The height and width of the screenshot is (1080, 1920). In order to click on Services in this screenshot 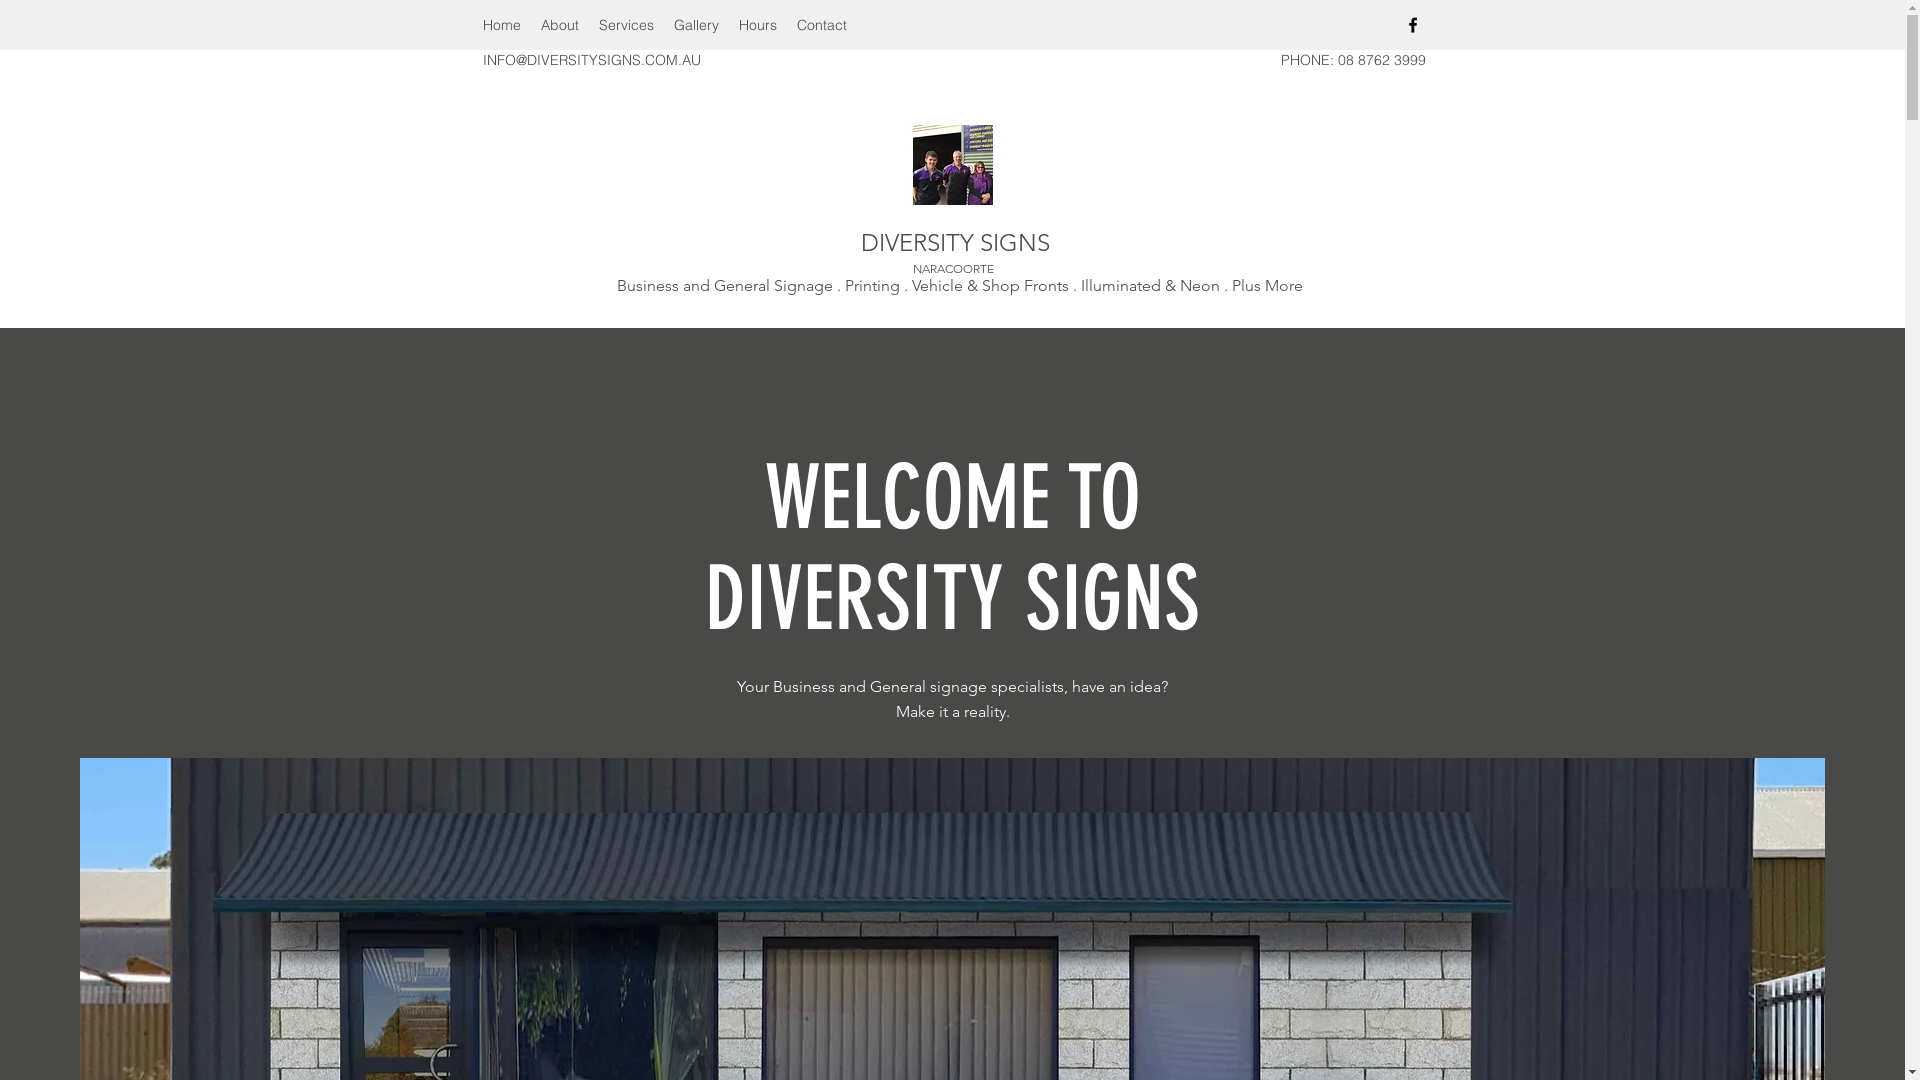, I will do `click(626, 25)`.